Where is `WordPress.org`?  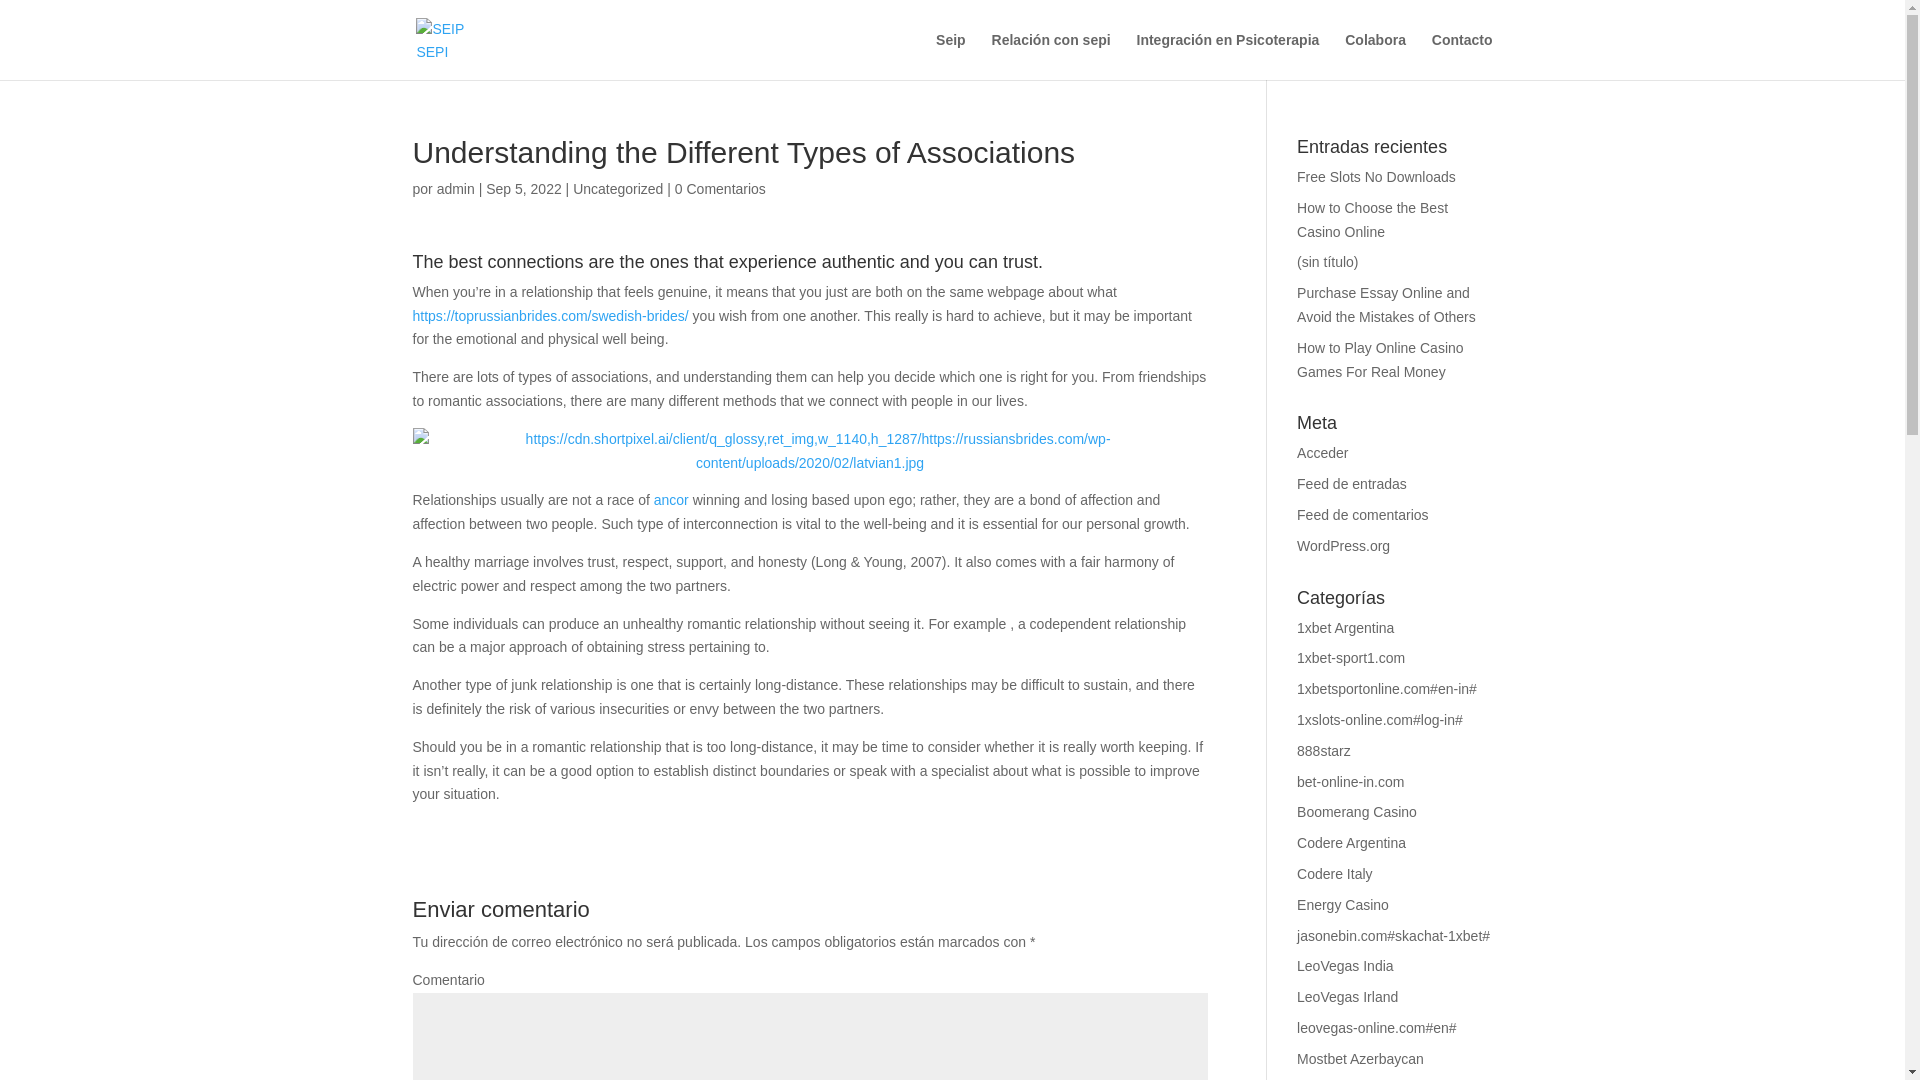
WordPress.org is located at coordinates (1344, 546).